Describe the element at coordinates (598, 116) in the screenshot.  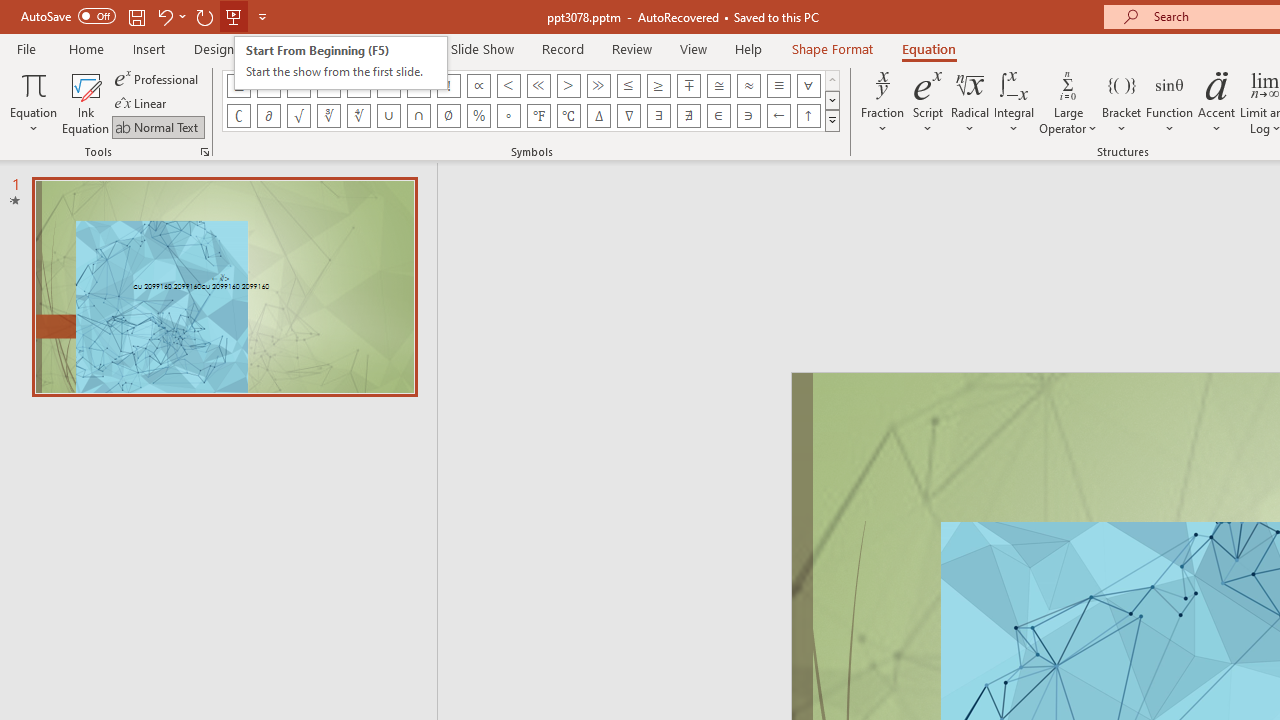
I see `Equation Symbol Increment` at that location.